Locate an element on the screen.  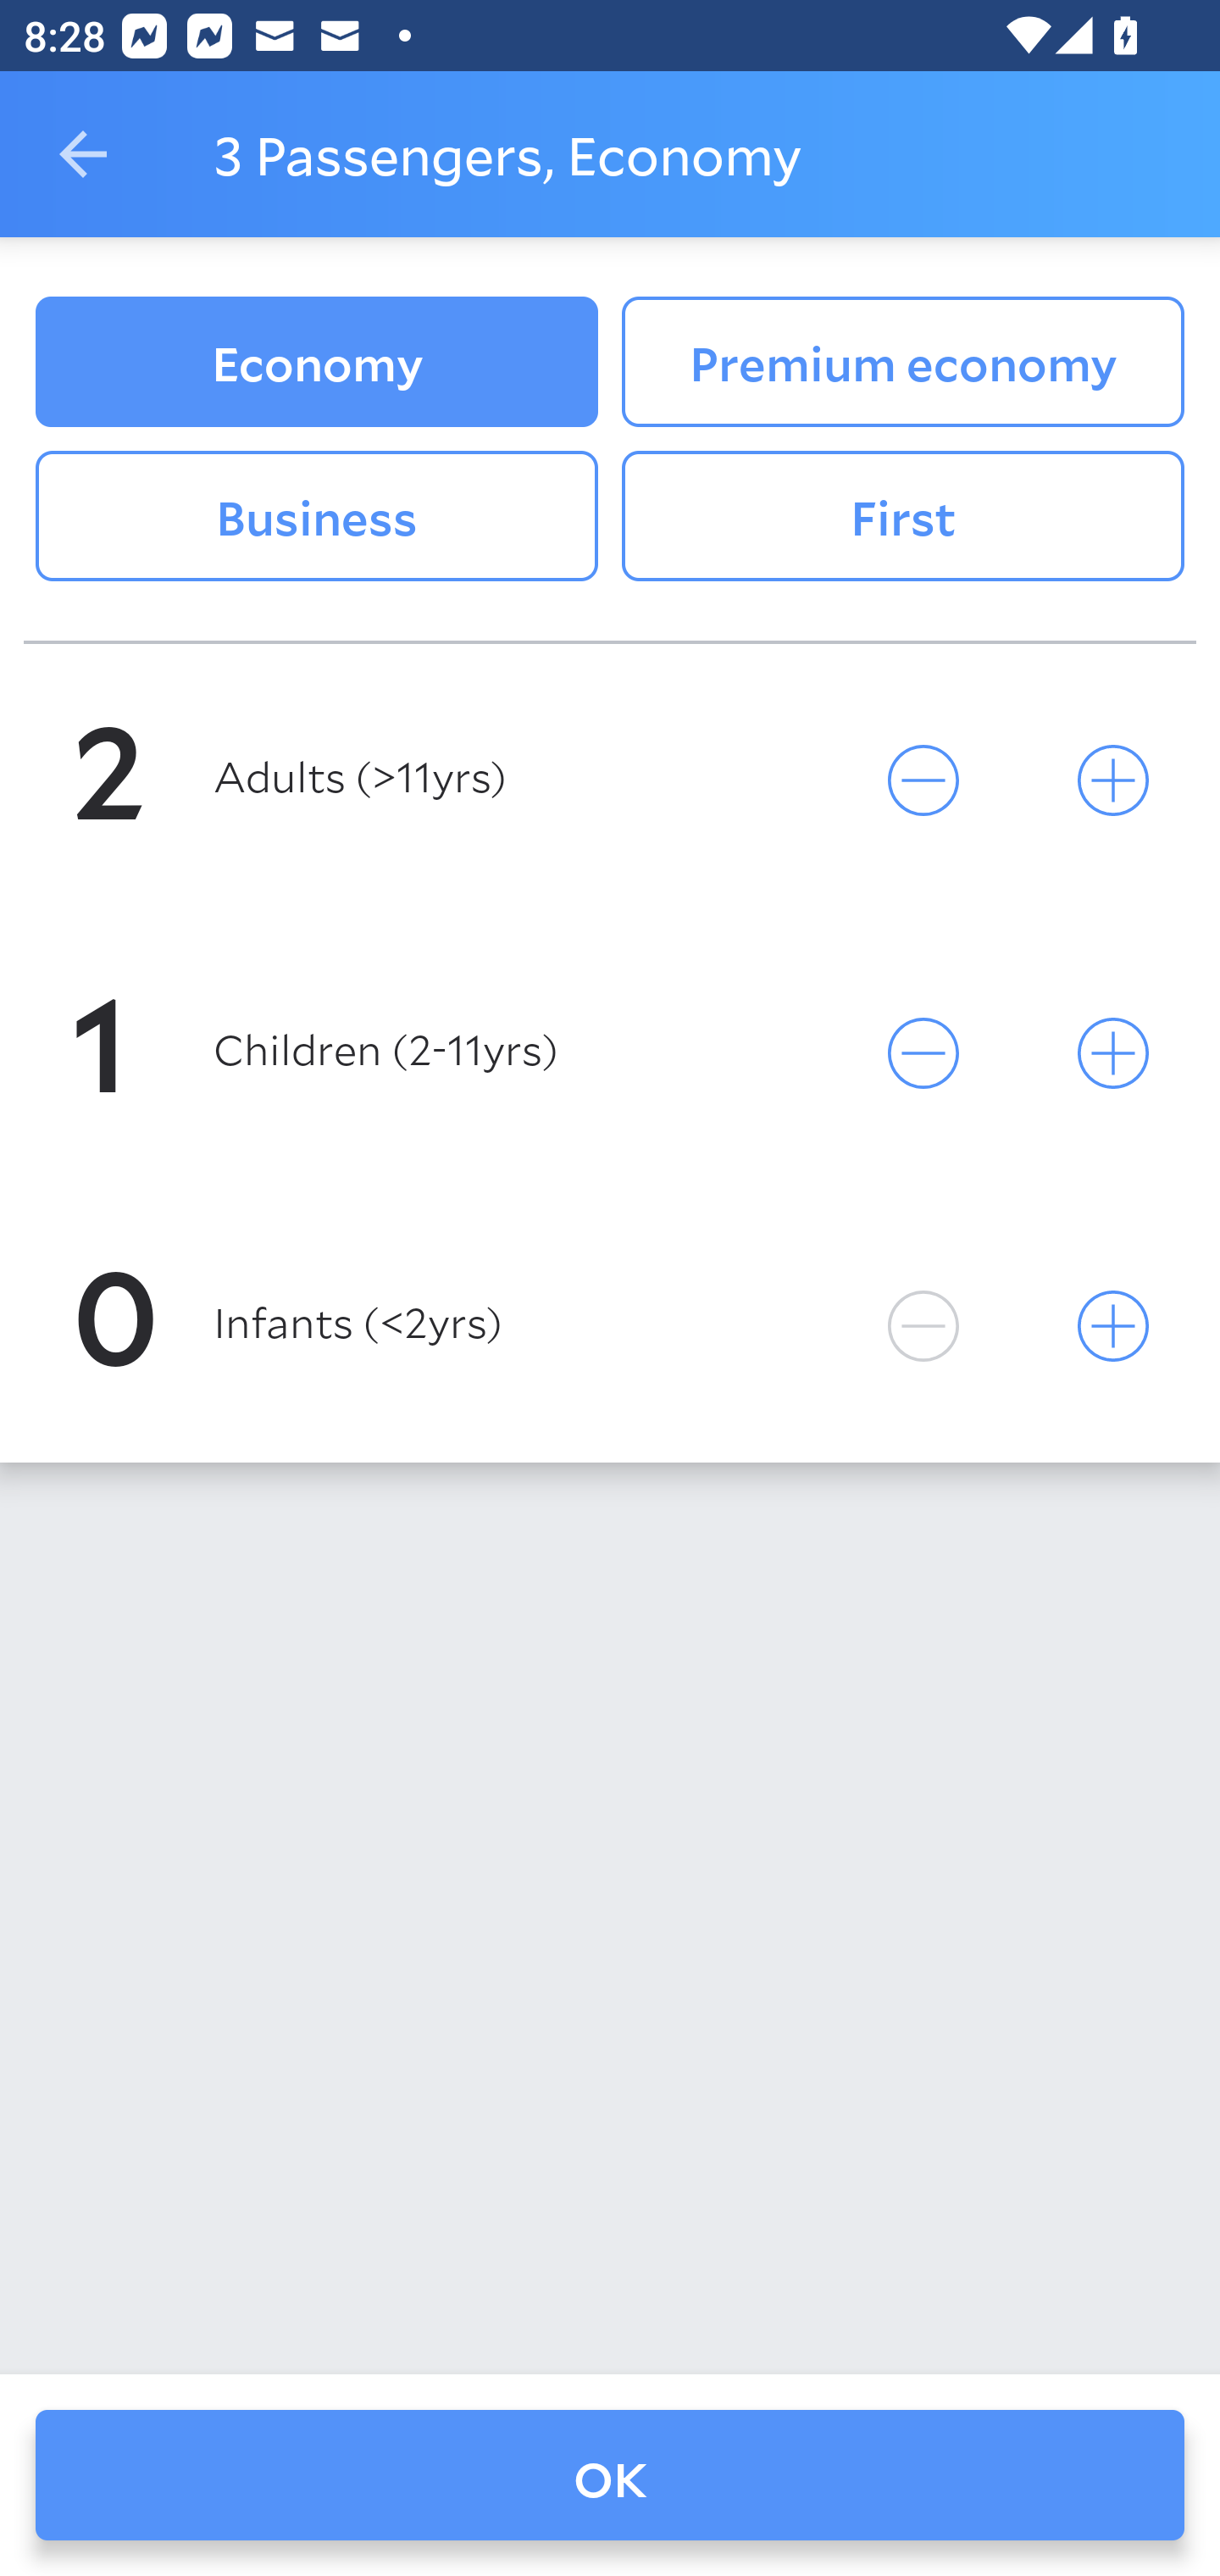
First is located at coordinates (903, 517).